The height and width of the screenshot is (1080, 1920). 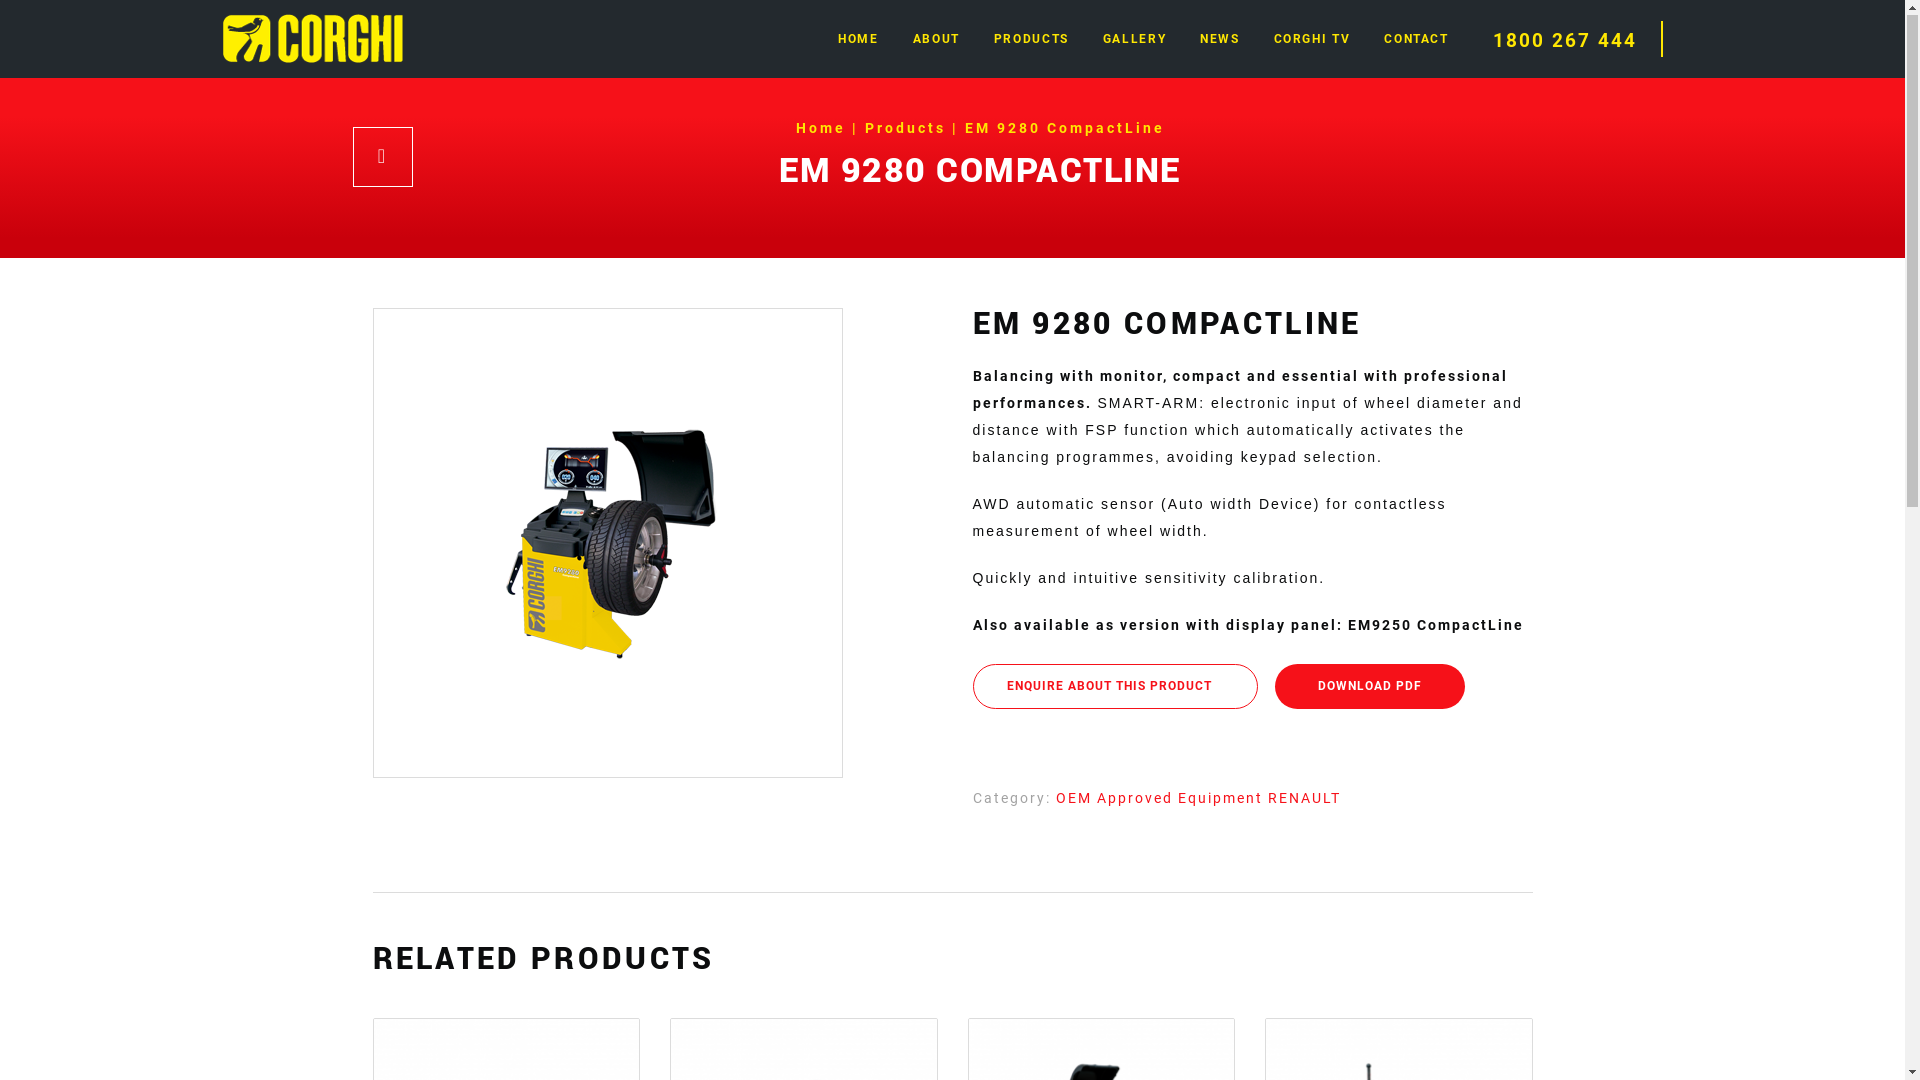 I want to click on Corghi Australia, so click(x=312, y=39).